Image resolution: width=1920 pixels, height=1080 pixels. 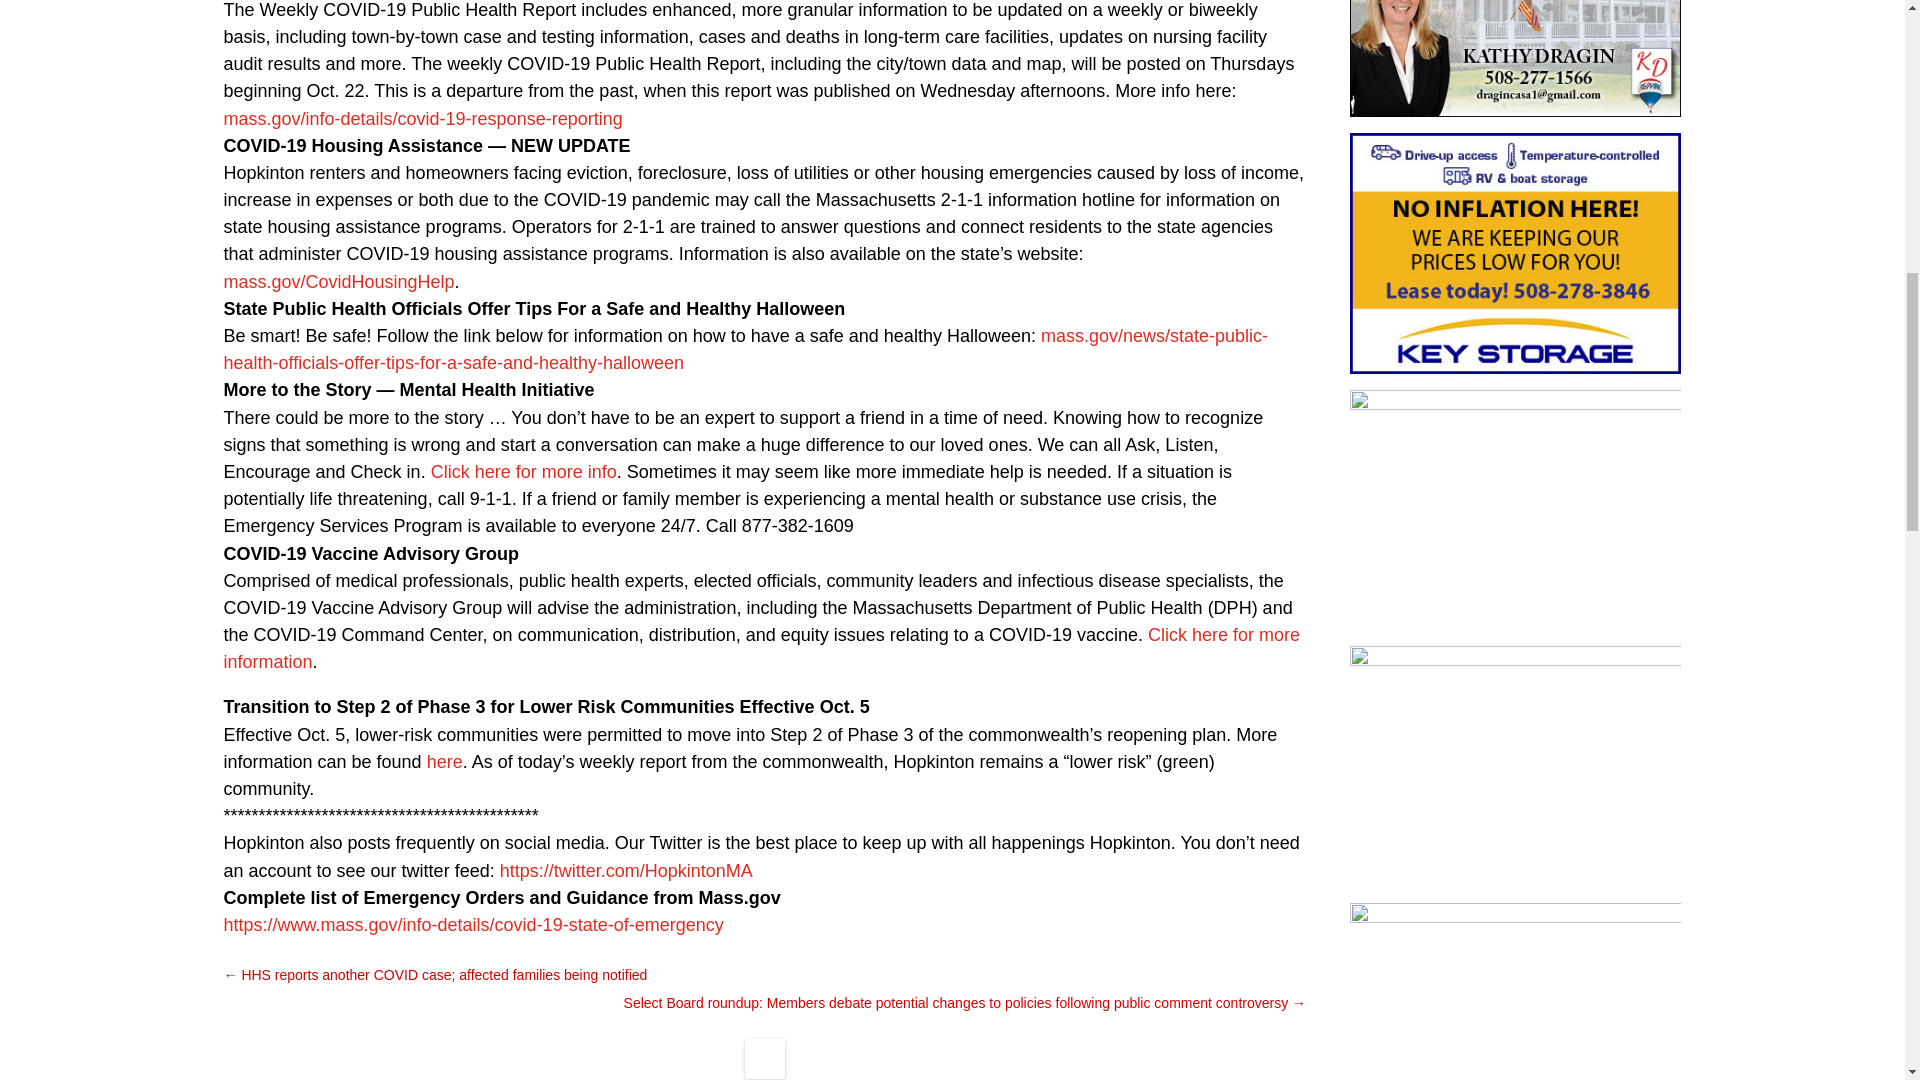 I want to click on Page 1, so click(x=766, y=214).